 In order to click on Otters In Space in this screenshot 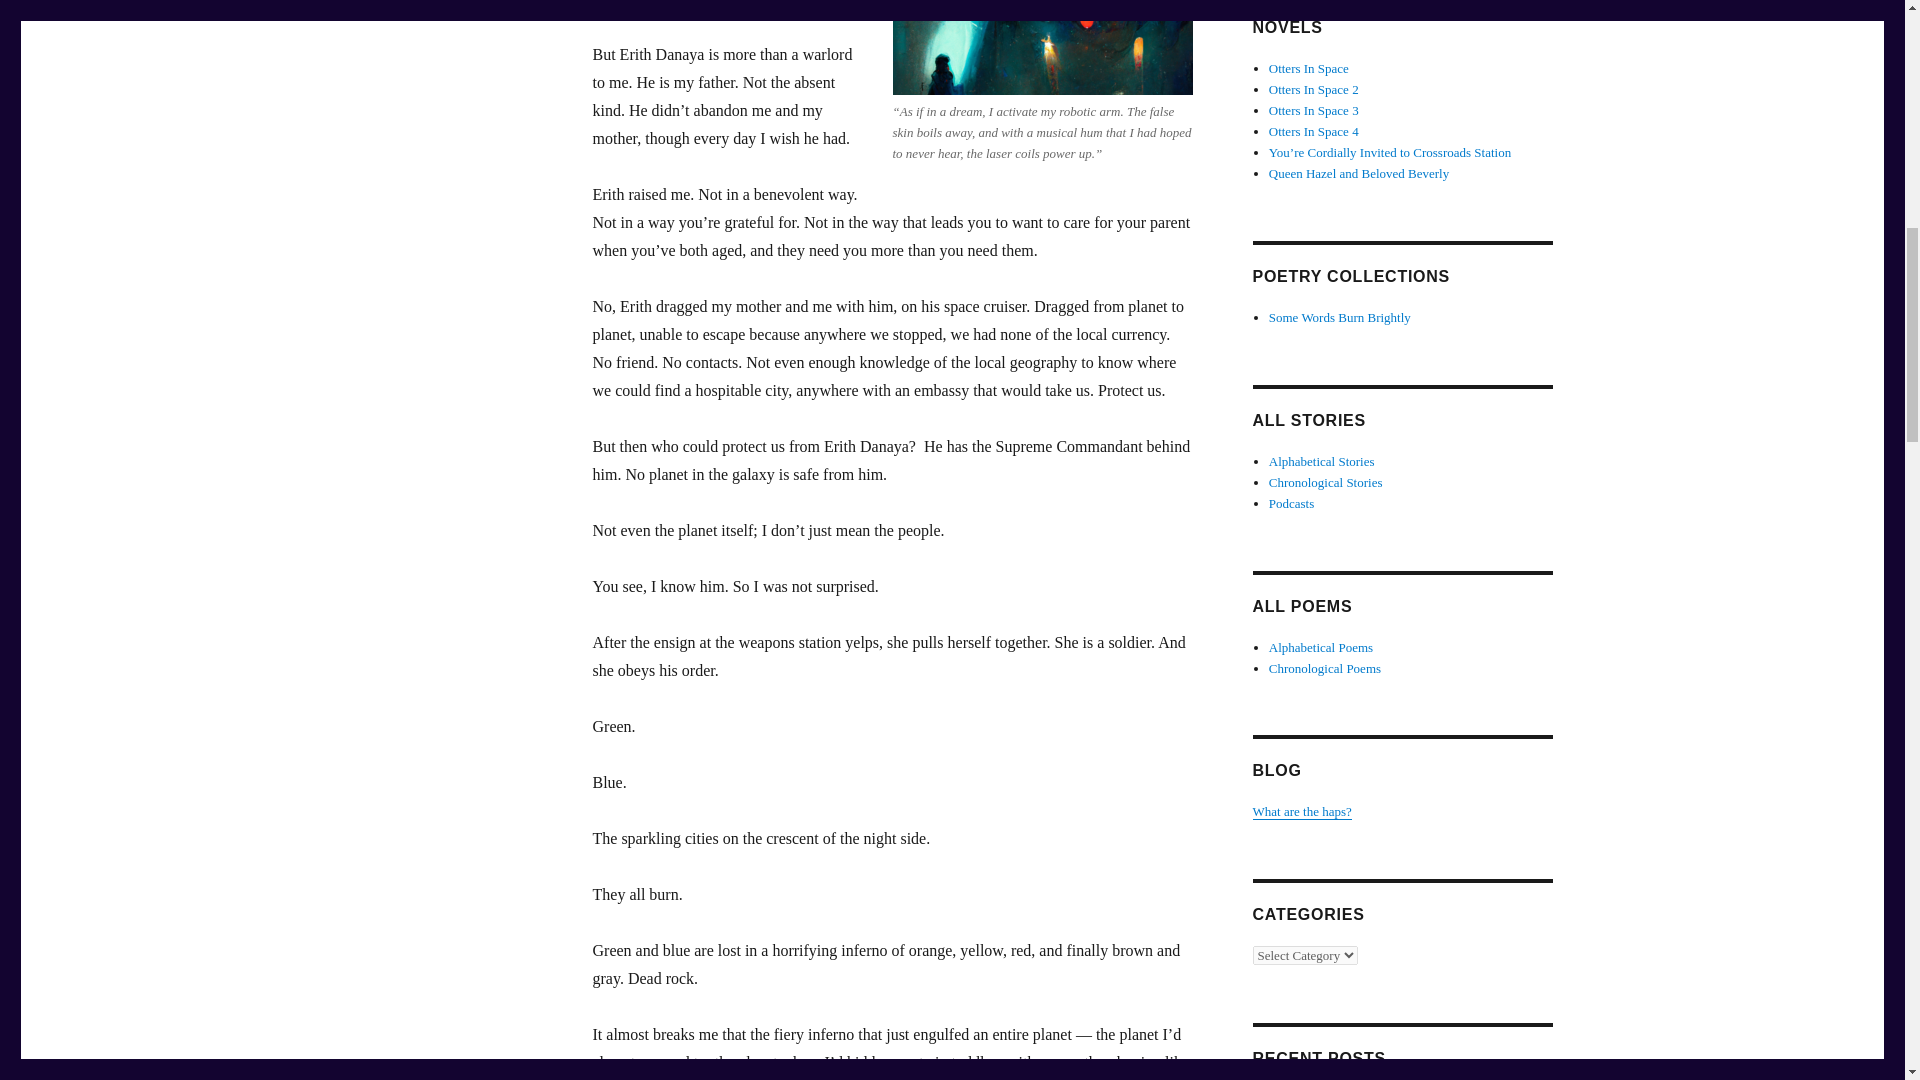, I will do `click(1309, 68)`.